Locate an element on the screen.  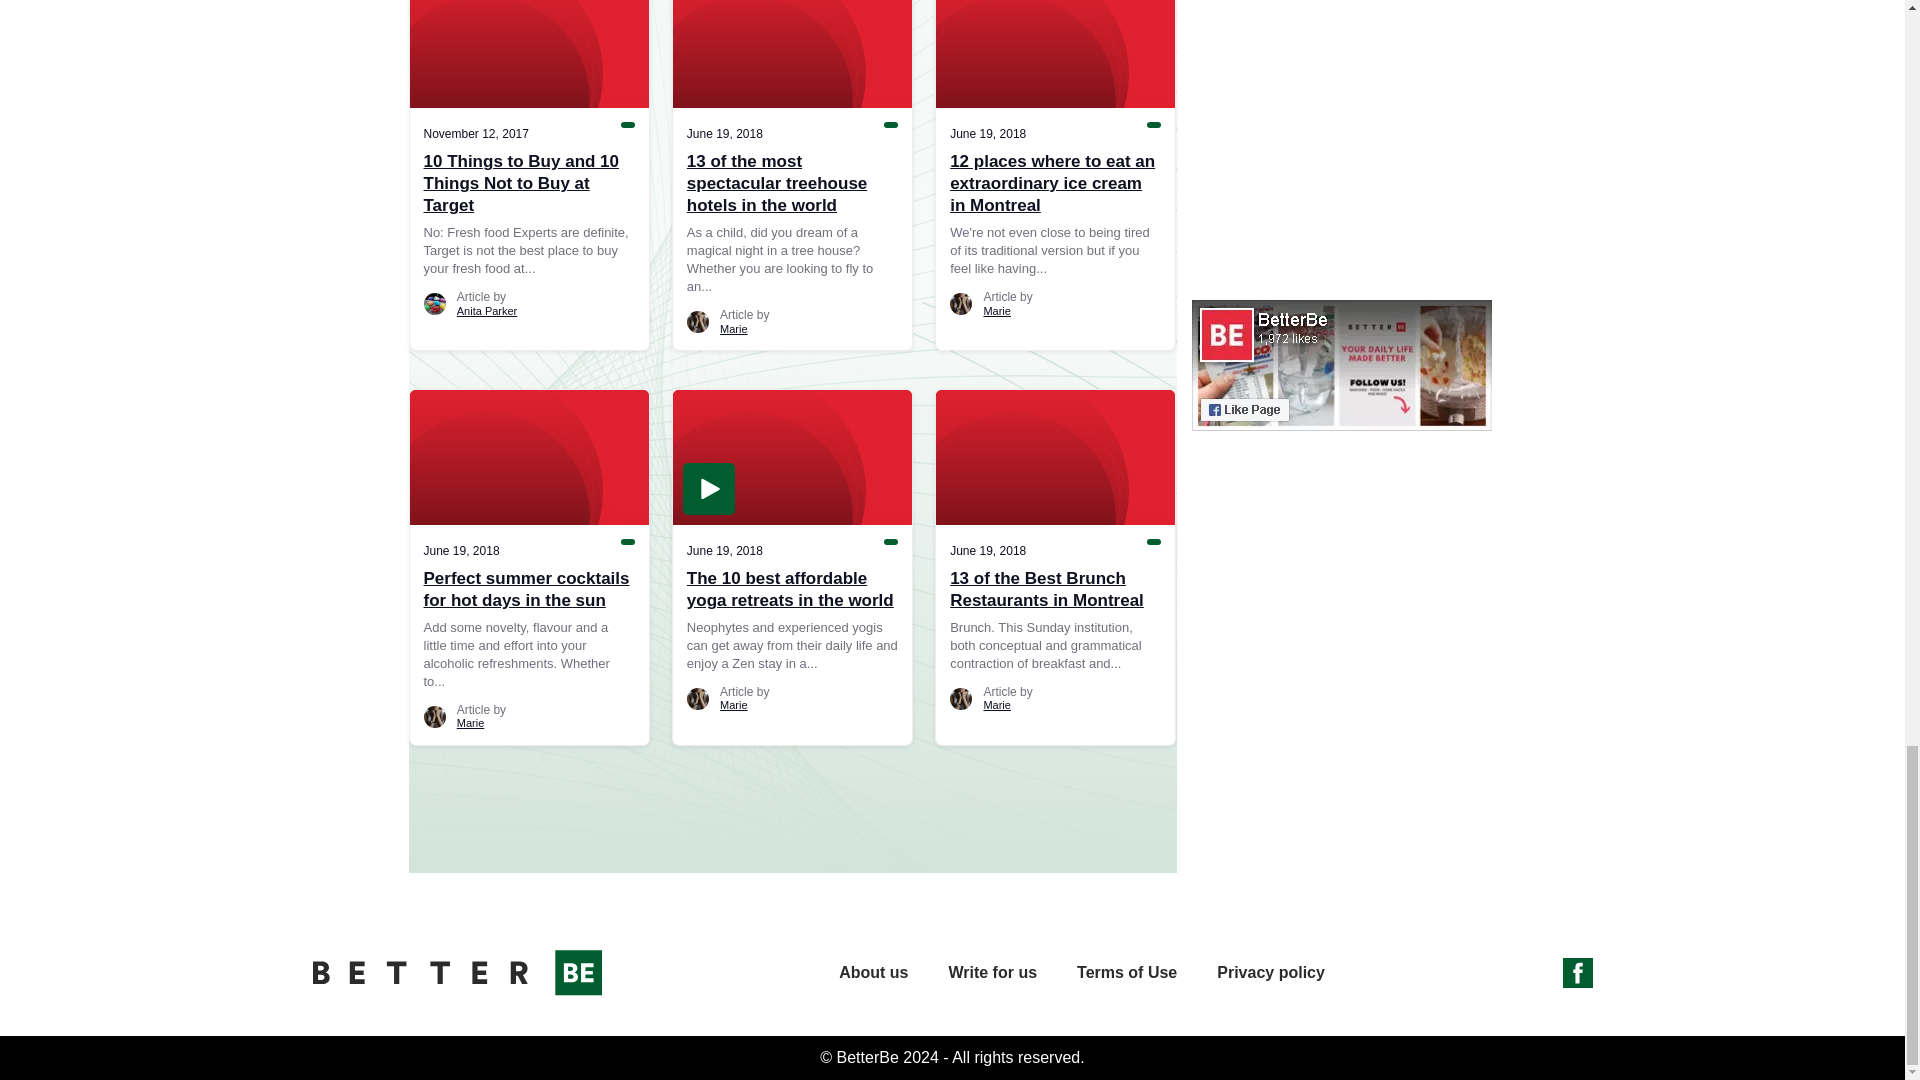
Marie is located at coordinates (470, 723).